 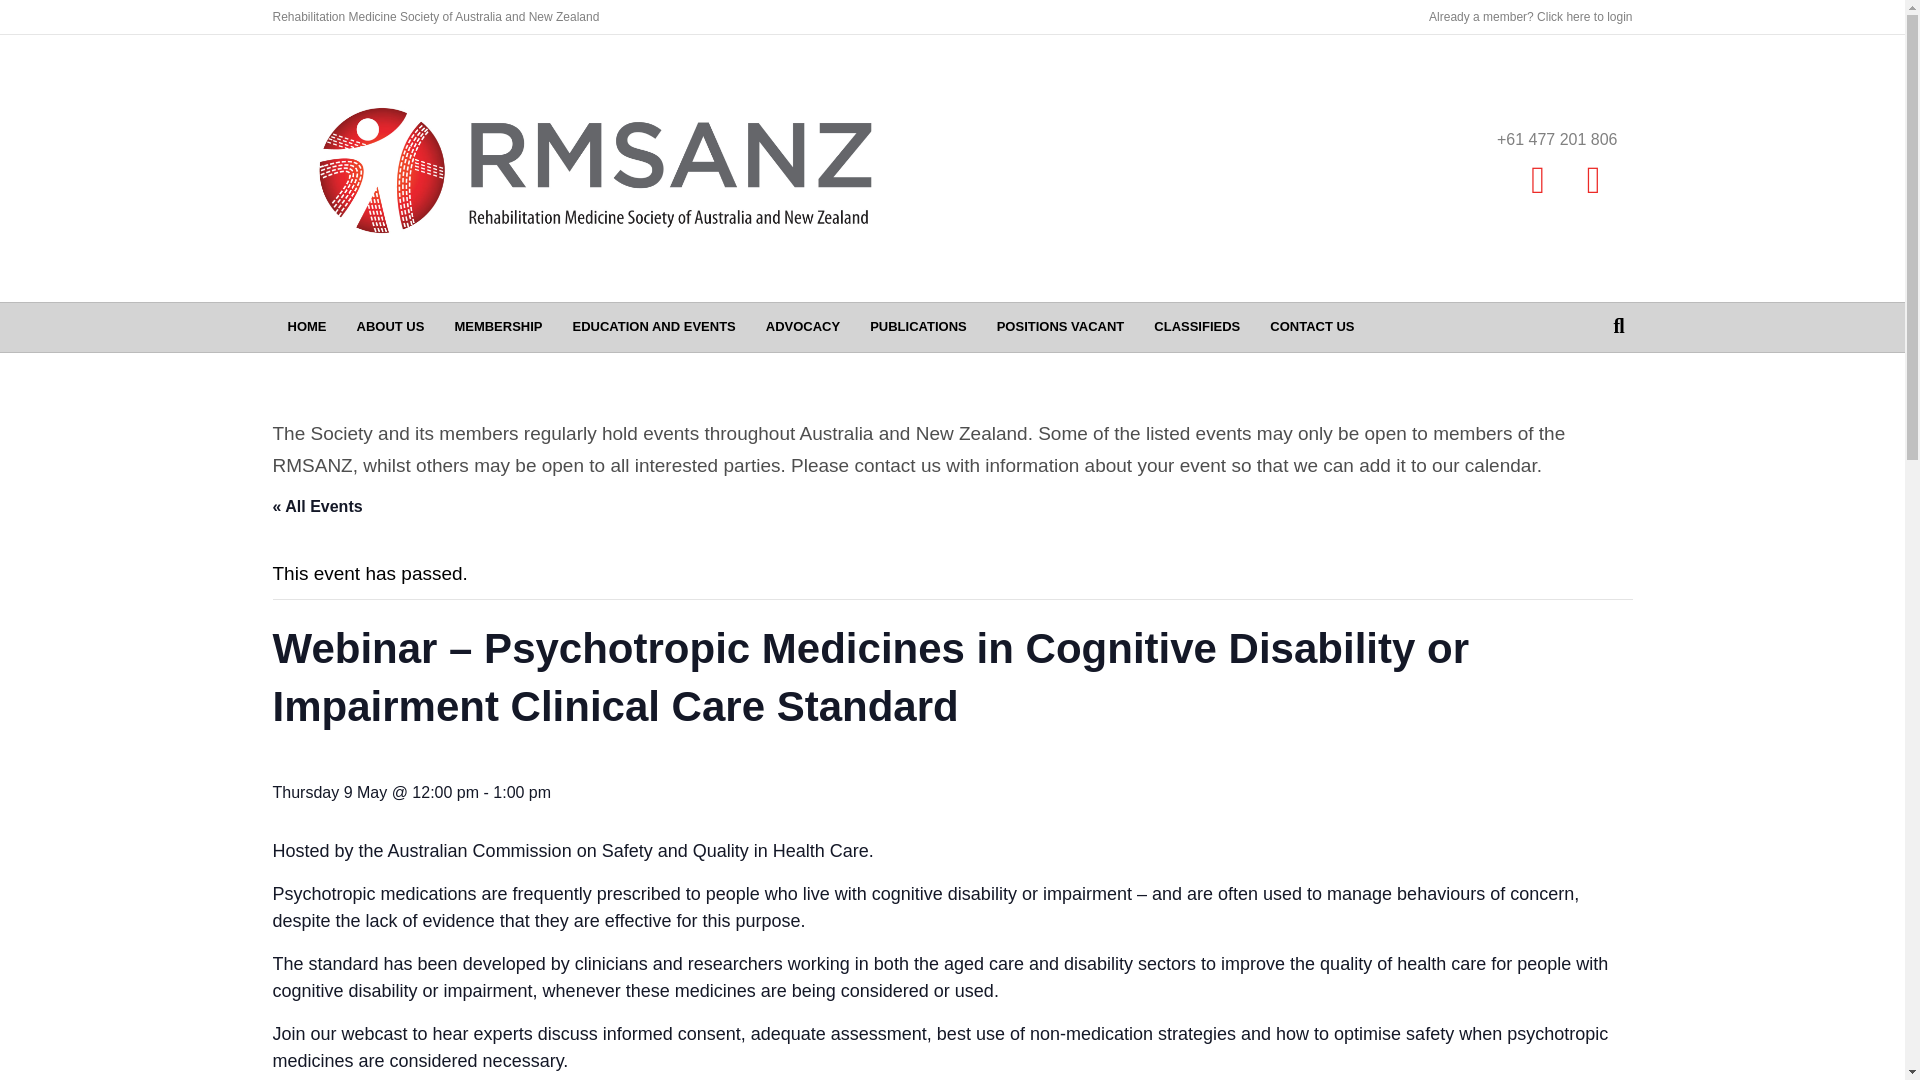 What do you see at coordinates (1060, 327) in the screenshot?
I see `POSITIONS VACANT` at bounding box center [1060, 327].